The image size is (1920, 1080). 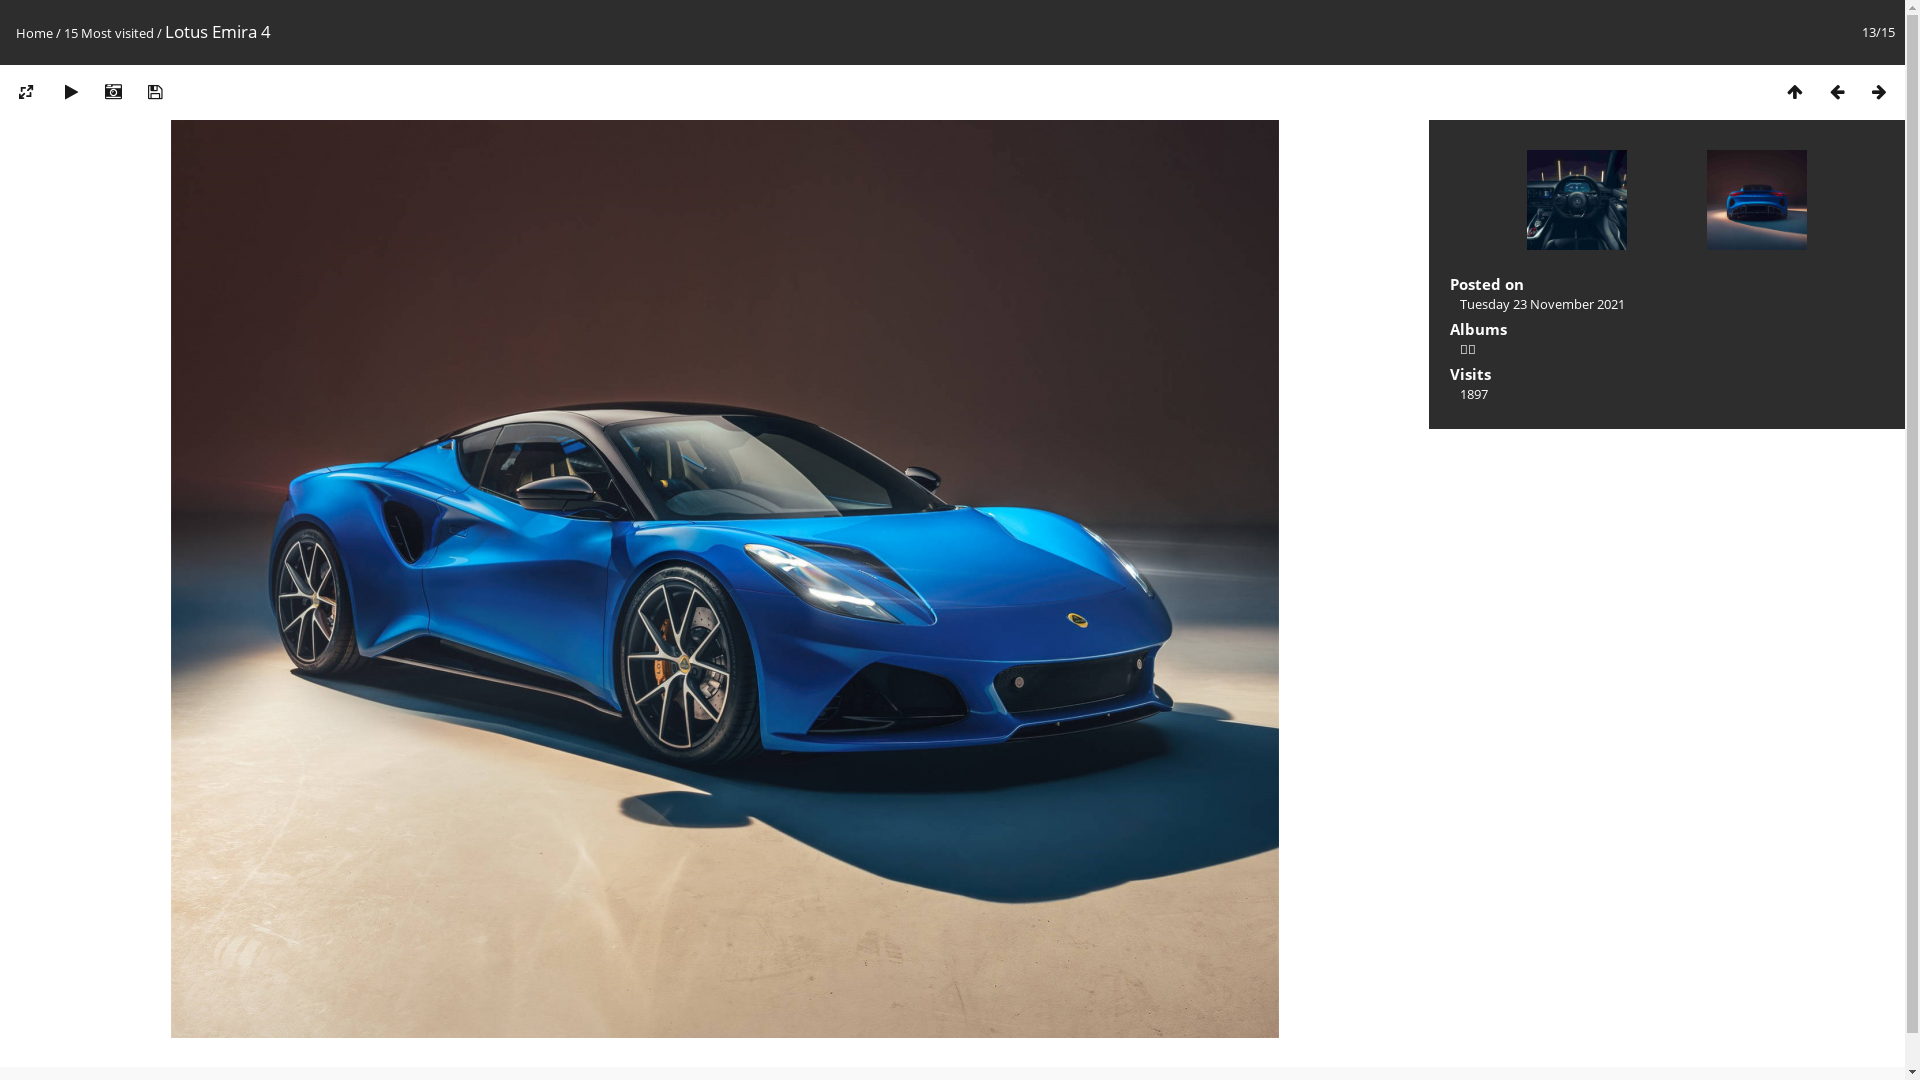 What do you see at coordinates (34, 33) in the screenshot?
I see `Home` at bounding box center [34, 33].